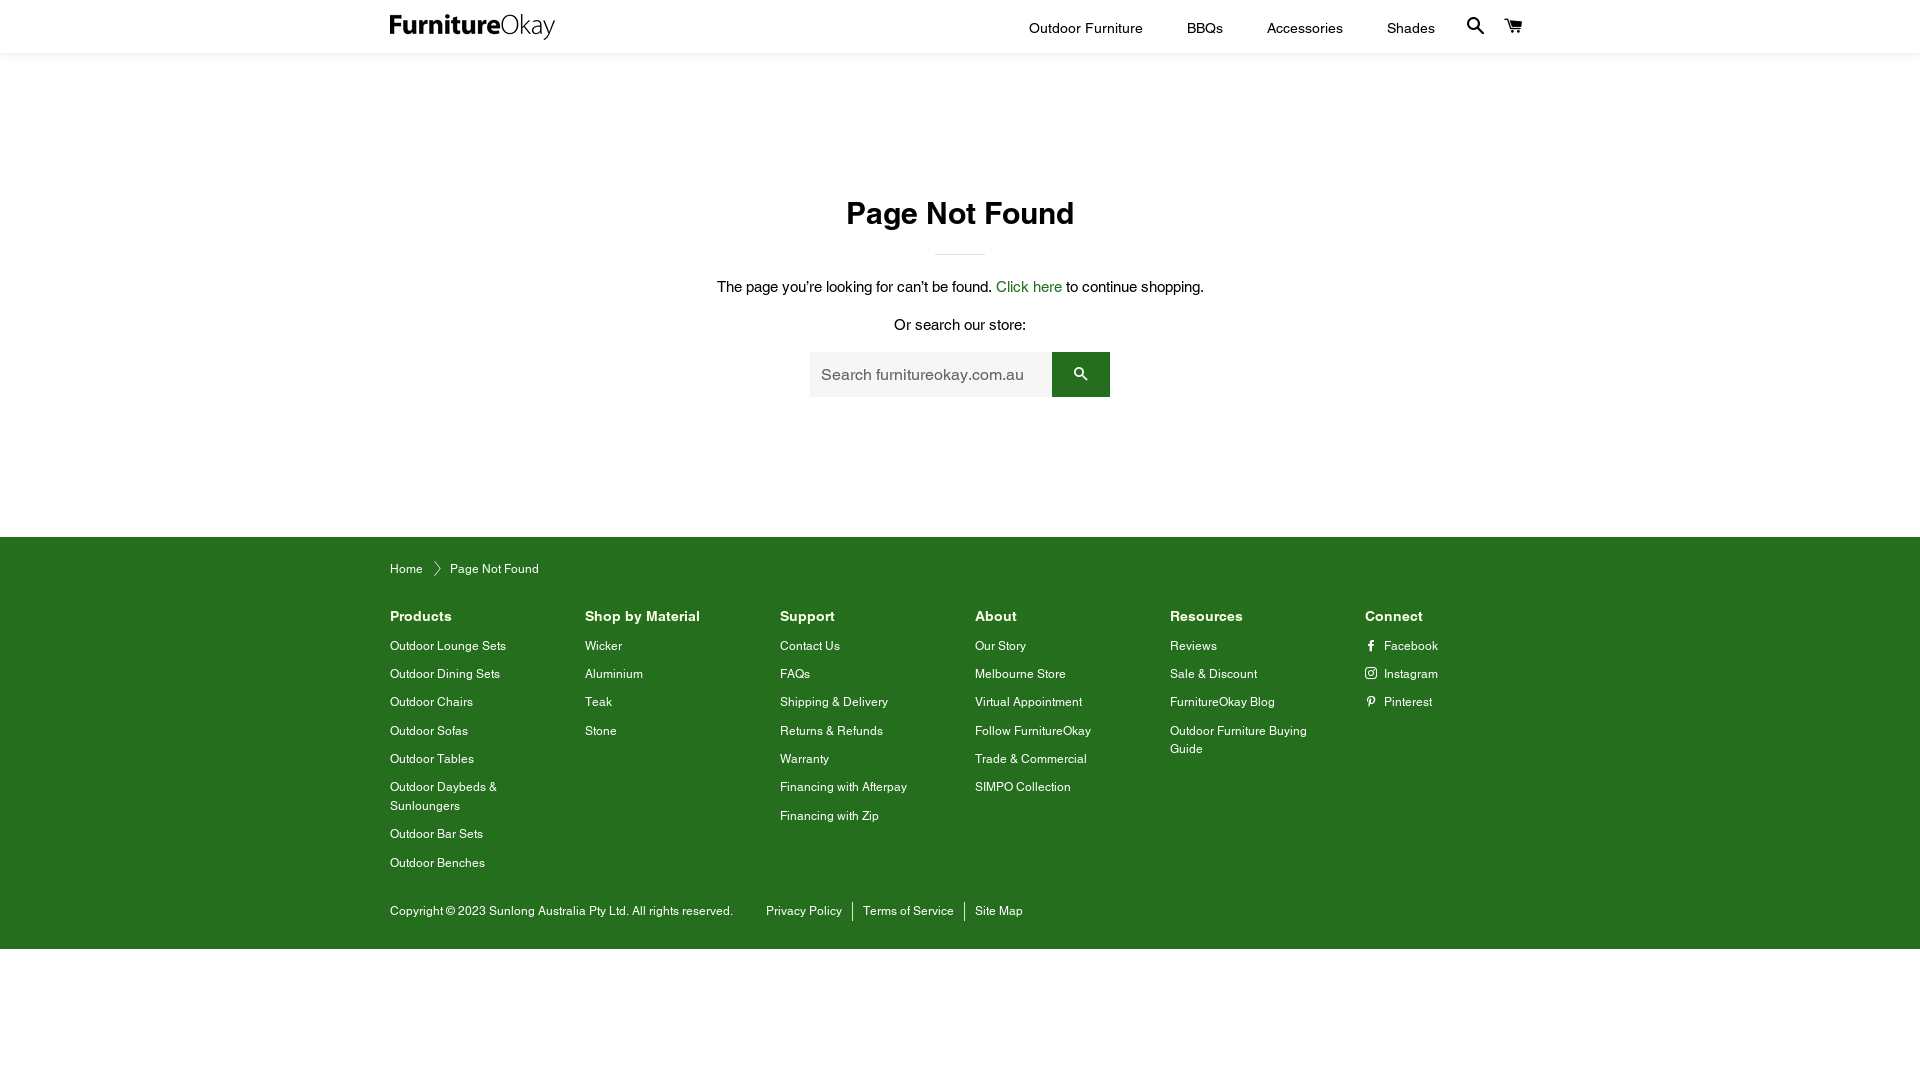 The image size is (1920, 1080). Describe the element at coordinates (1214, 674) in the screenshot. I see `Sale & Discount` at that location.